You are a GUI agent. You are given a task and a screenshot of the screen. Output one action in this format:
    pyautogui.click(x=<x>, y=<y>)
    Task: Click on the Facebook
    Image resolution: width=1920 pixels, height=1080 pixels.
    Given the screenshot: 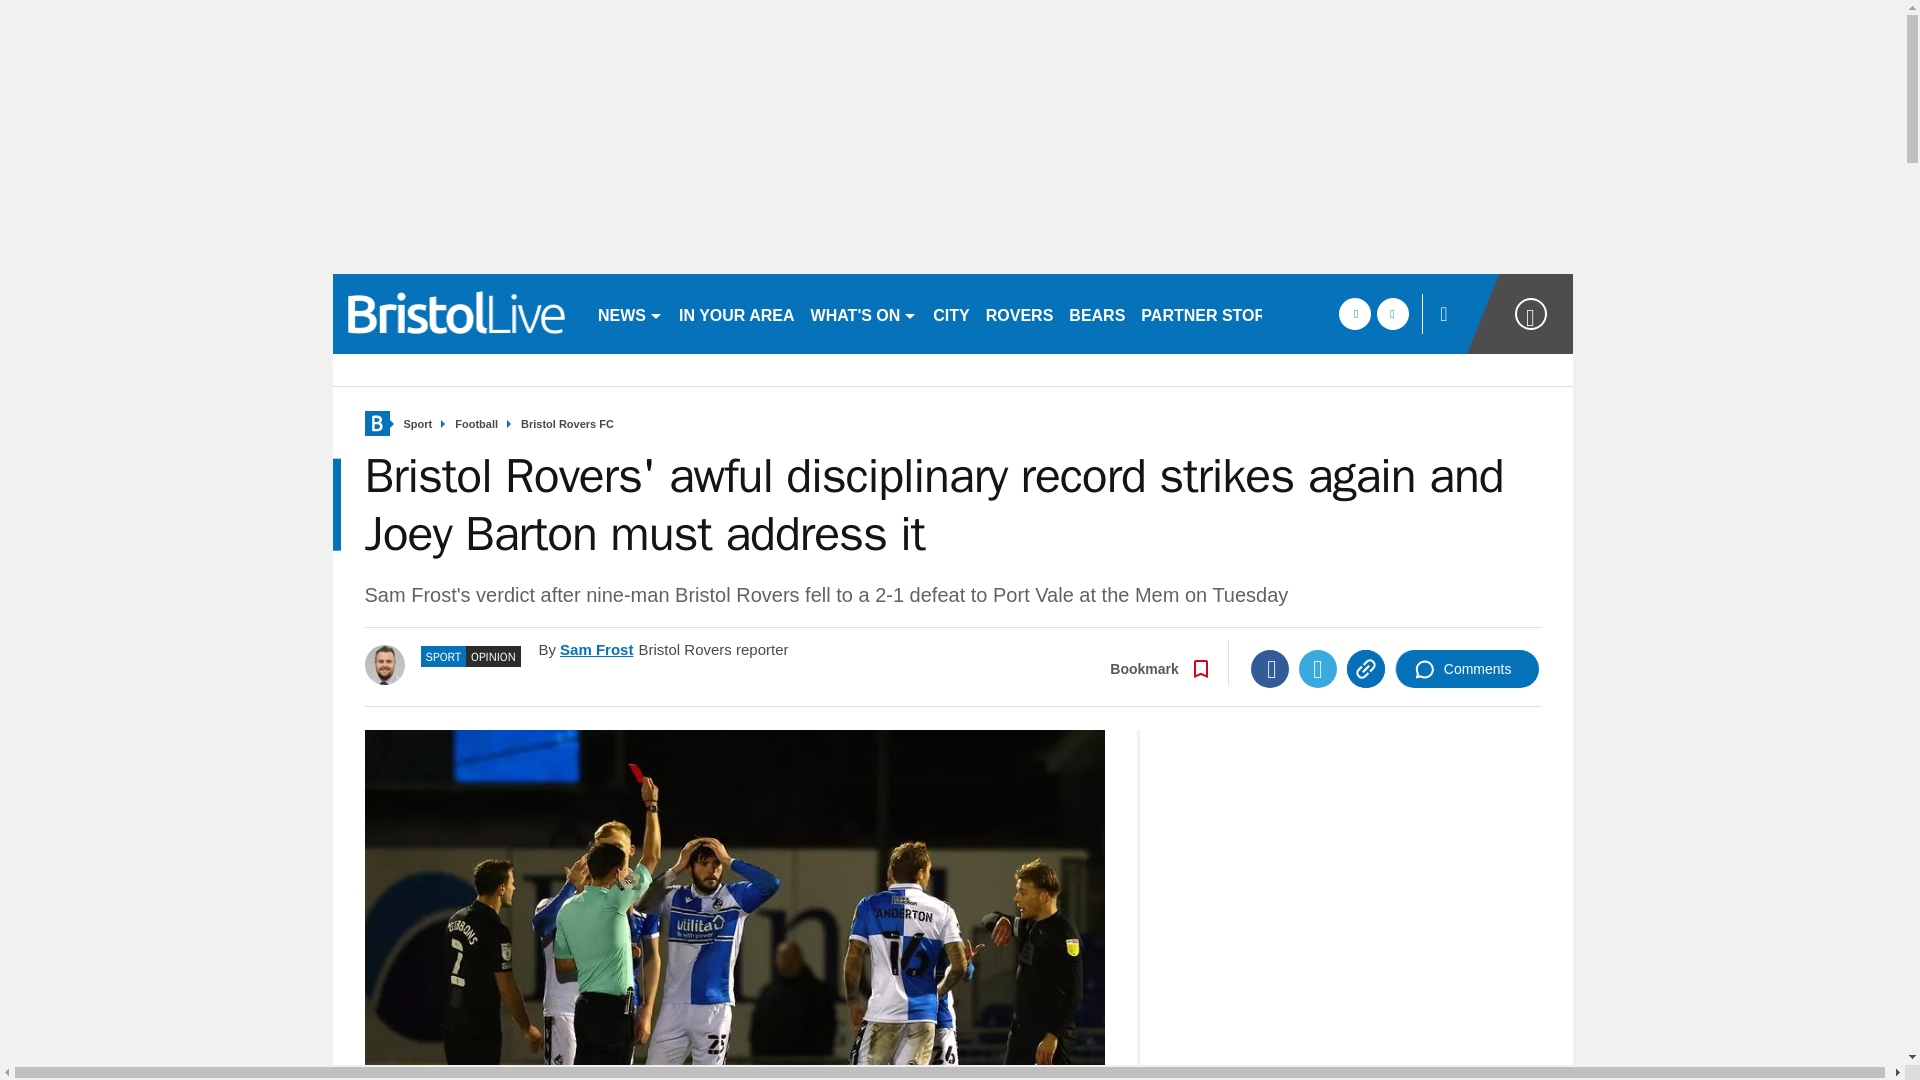 What is the action you would take?
    pyautogui.click(x=1270, y=668)
    